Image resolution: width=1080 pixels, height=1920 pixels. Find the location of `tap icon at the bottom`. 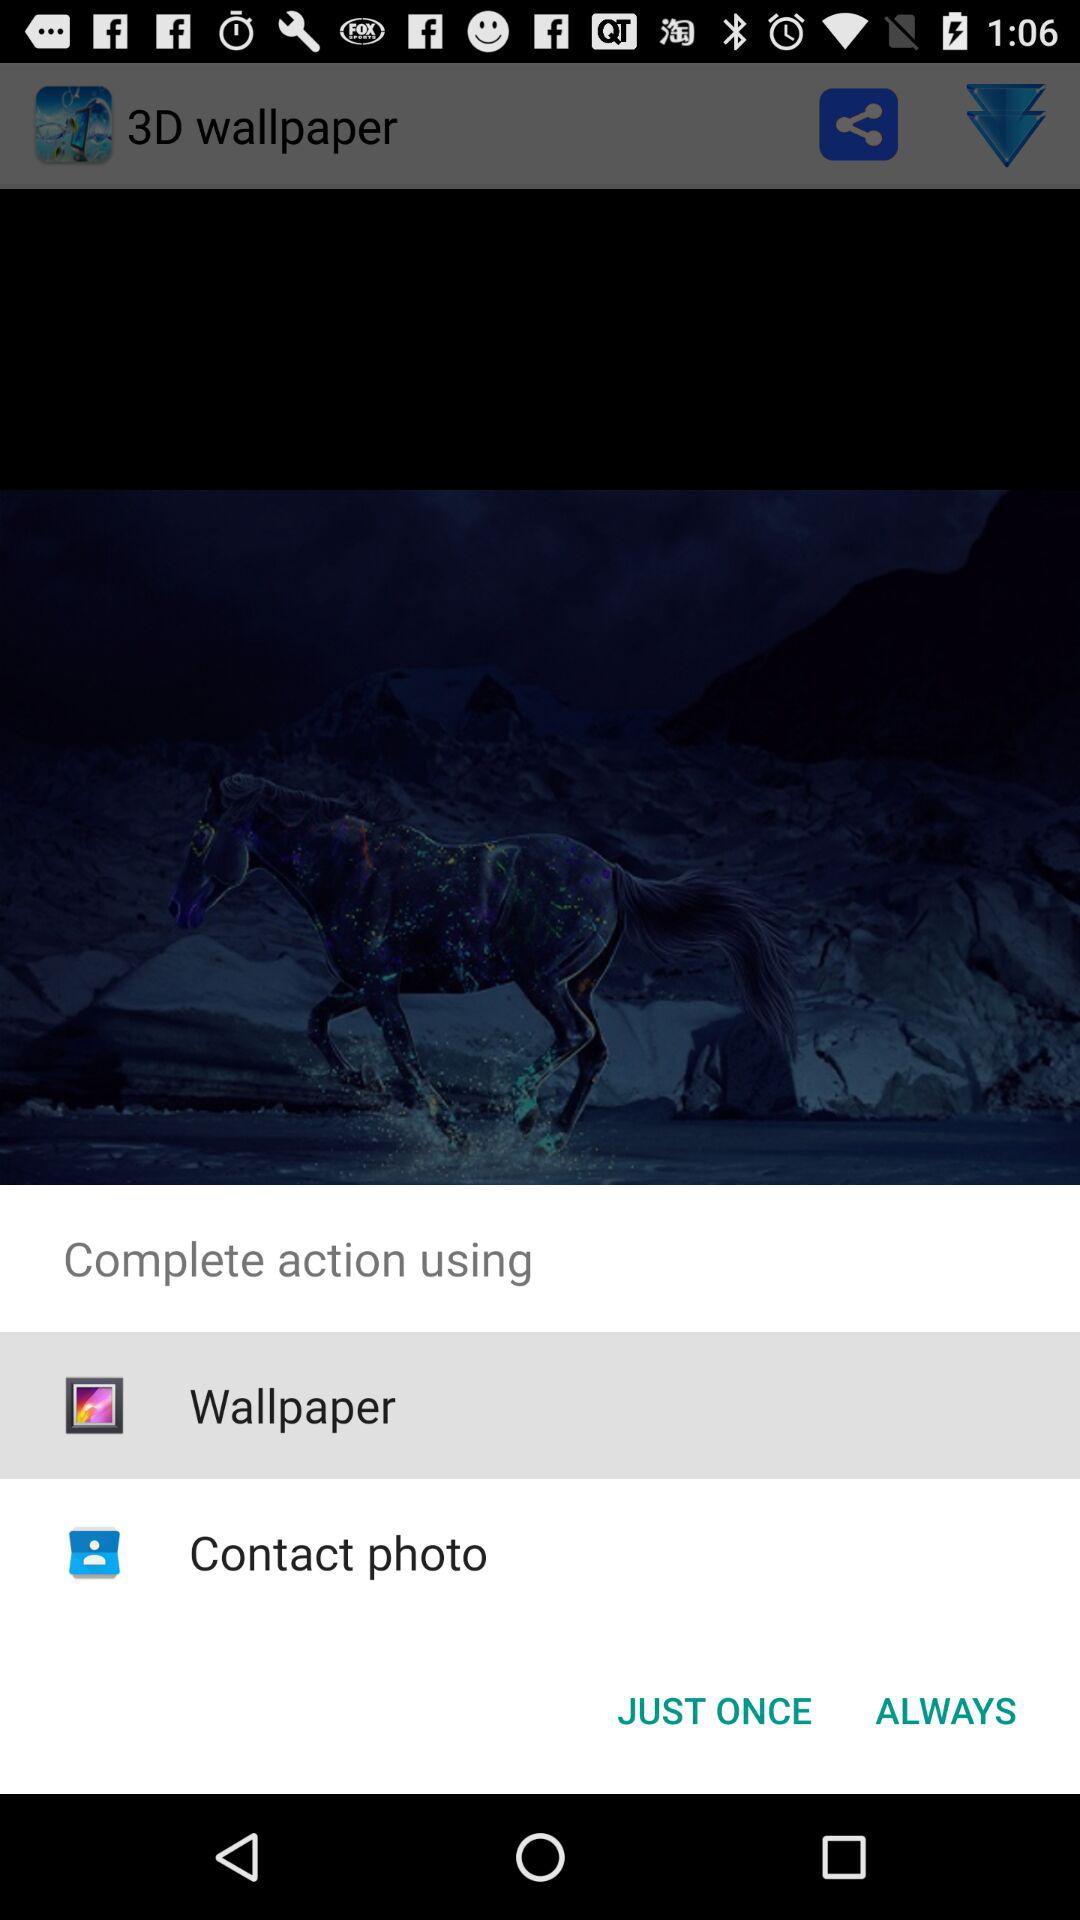

tap icon at the bottom is located at coordinates (714, 1710).